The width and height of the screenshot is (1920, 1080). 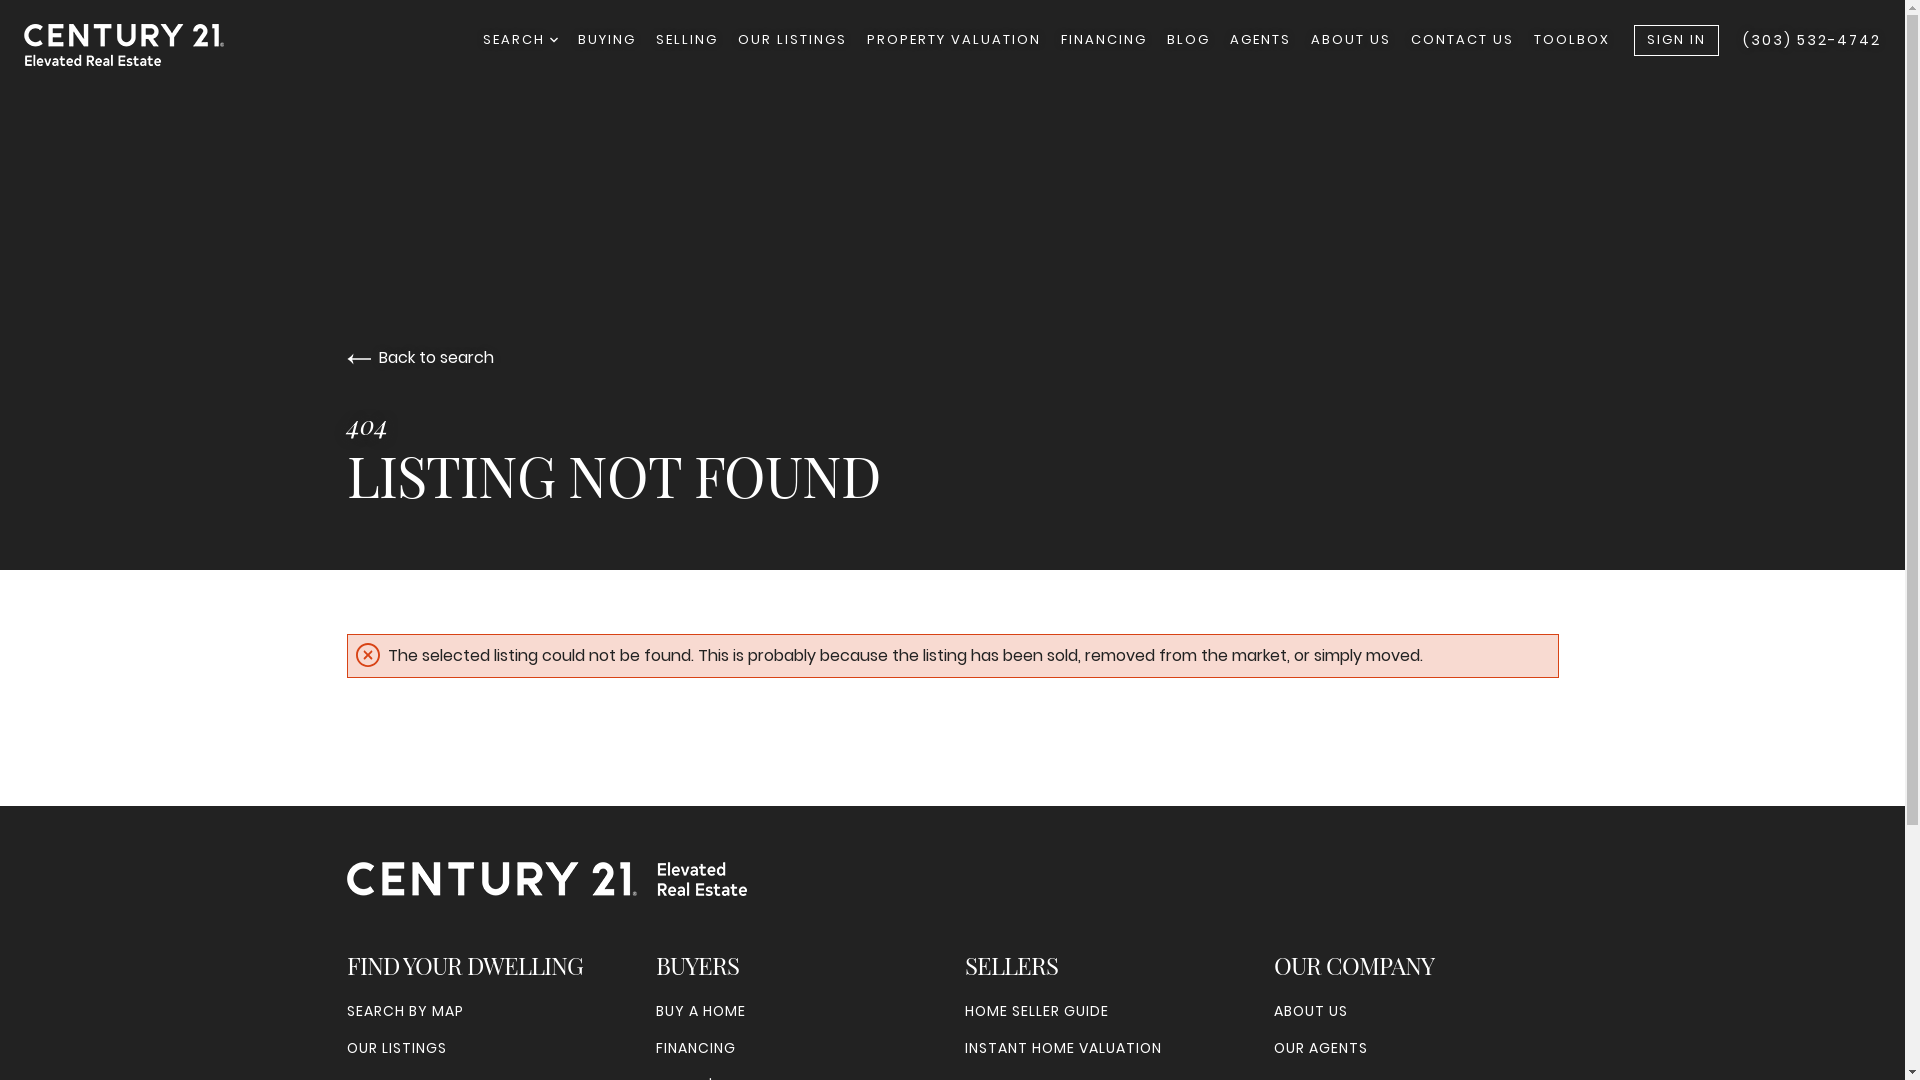 I want to click on OUR LISTINGS, so click(x=792, y=40).